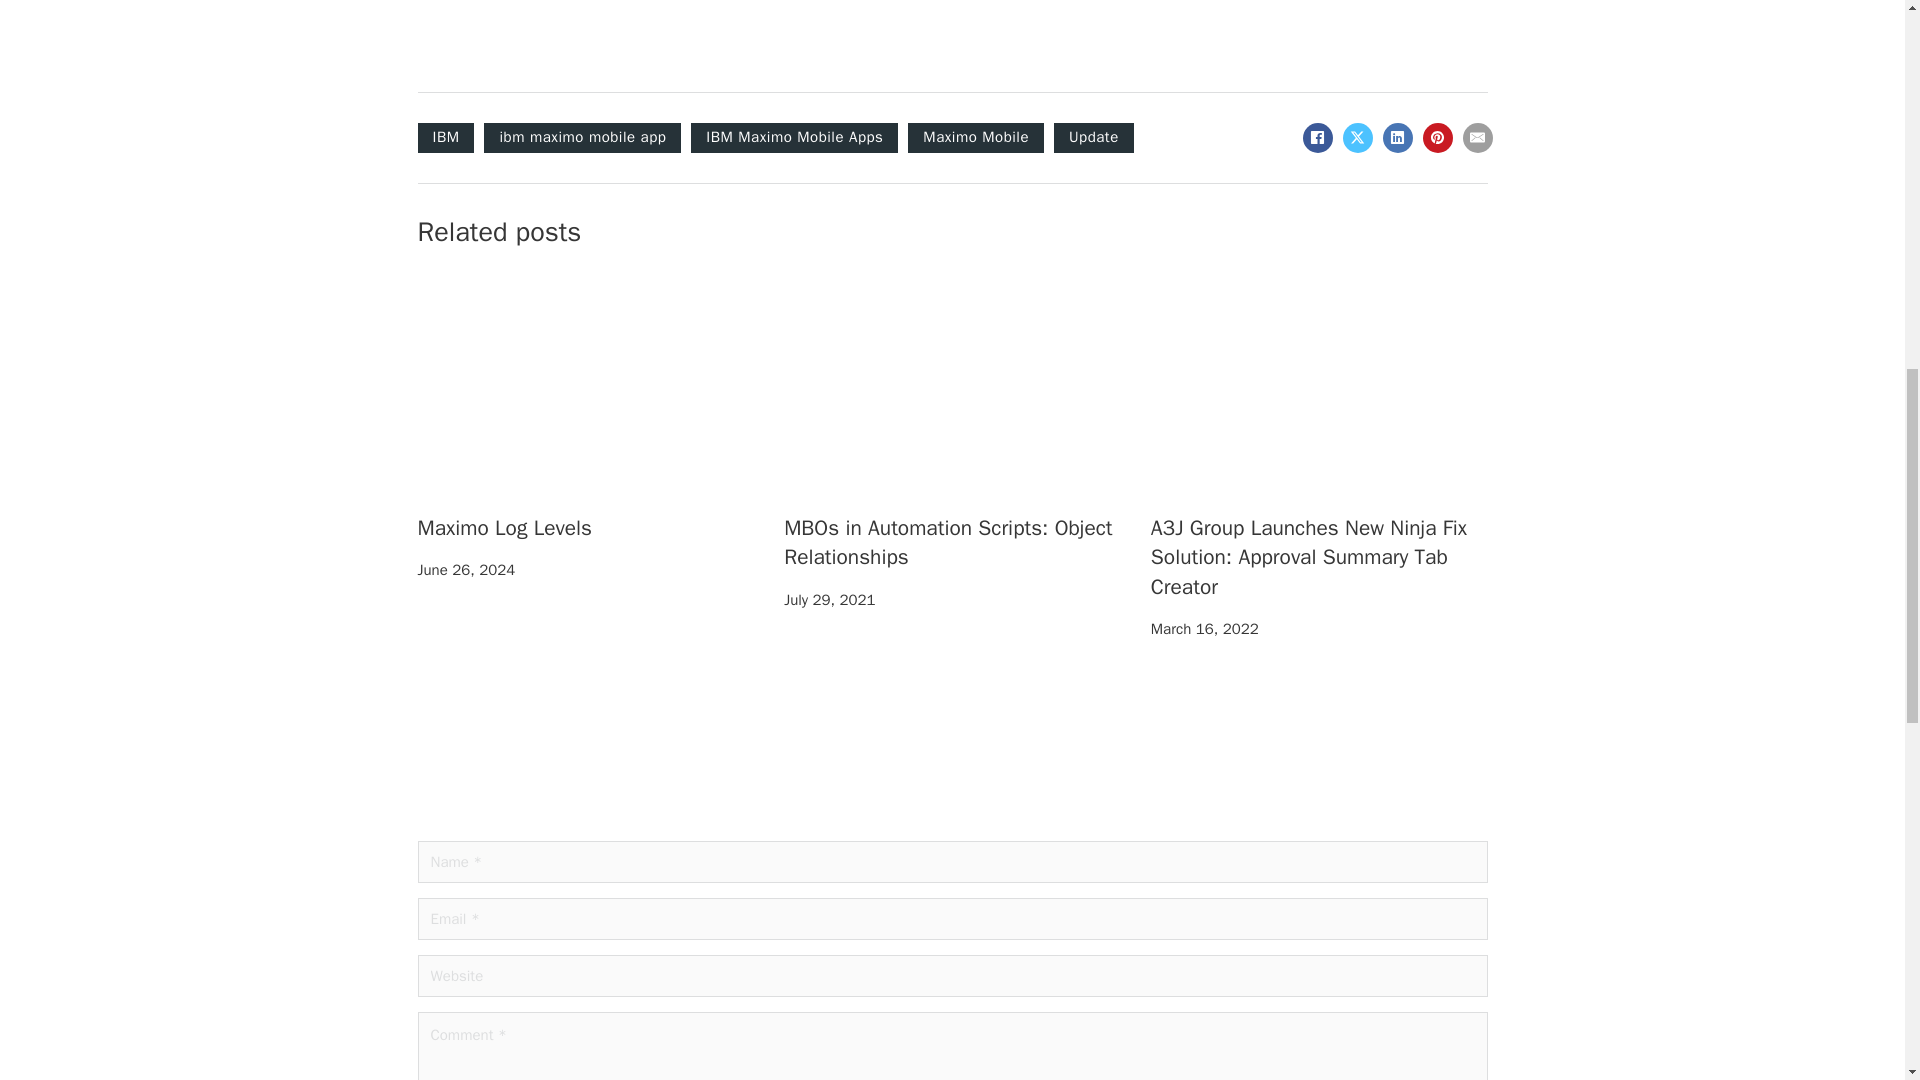 This screenshot has width=1920, height=1080. I want to click on Update, so click(1094, 138).